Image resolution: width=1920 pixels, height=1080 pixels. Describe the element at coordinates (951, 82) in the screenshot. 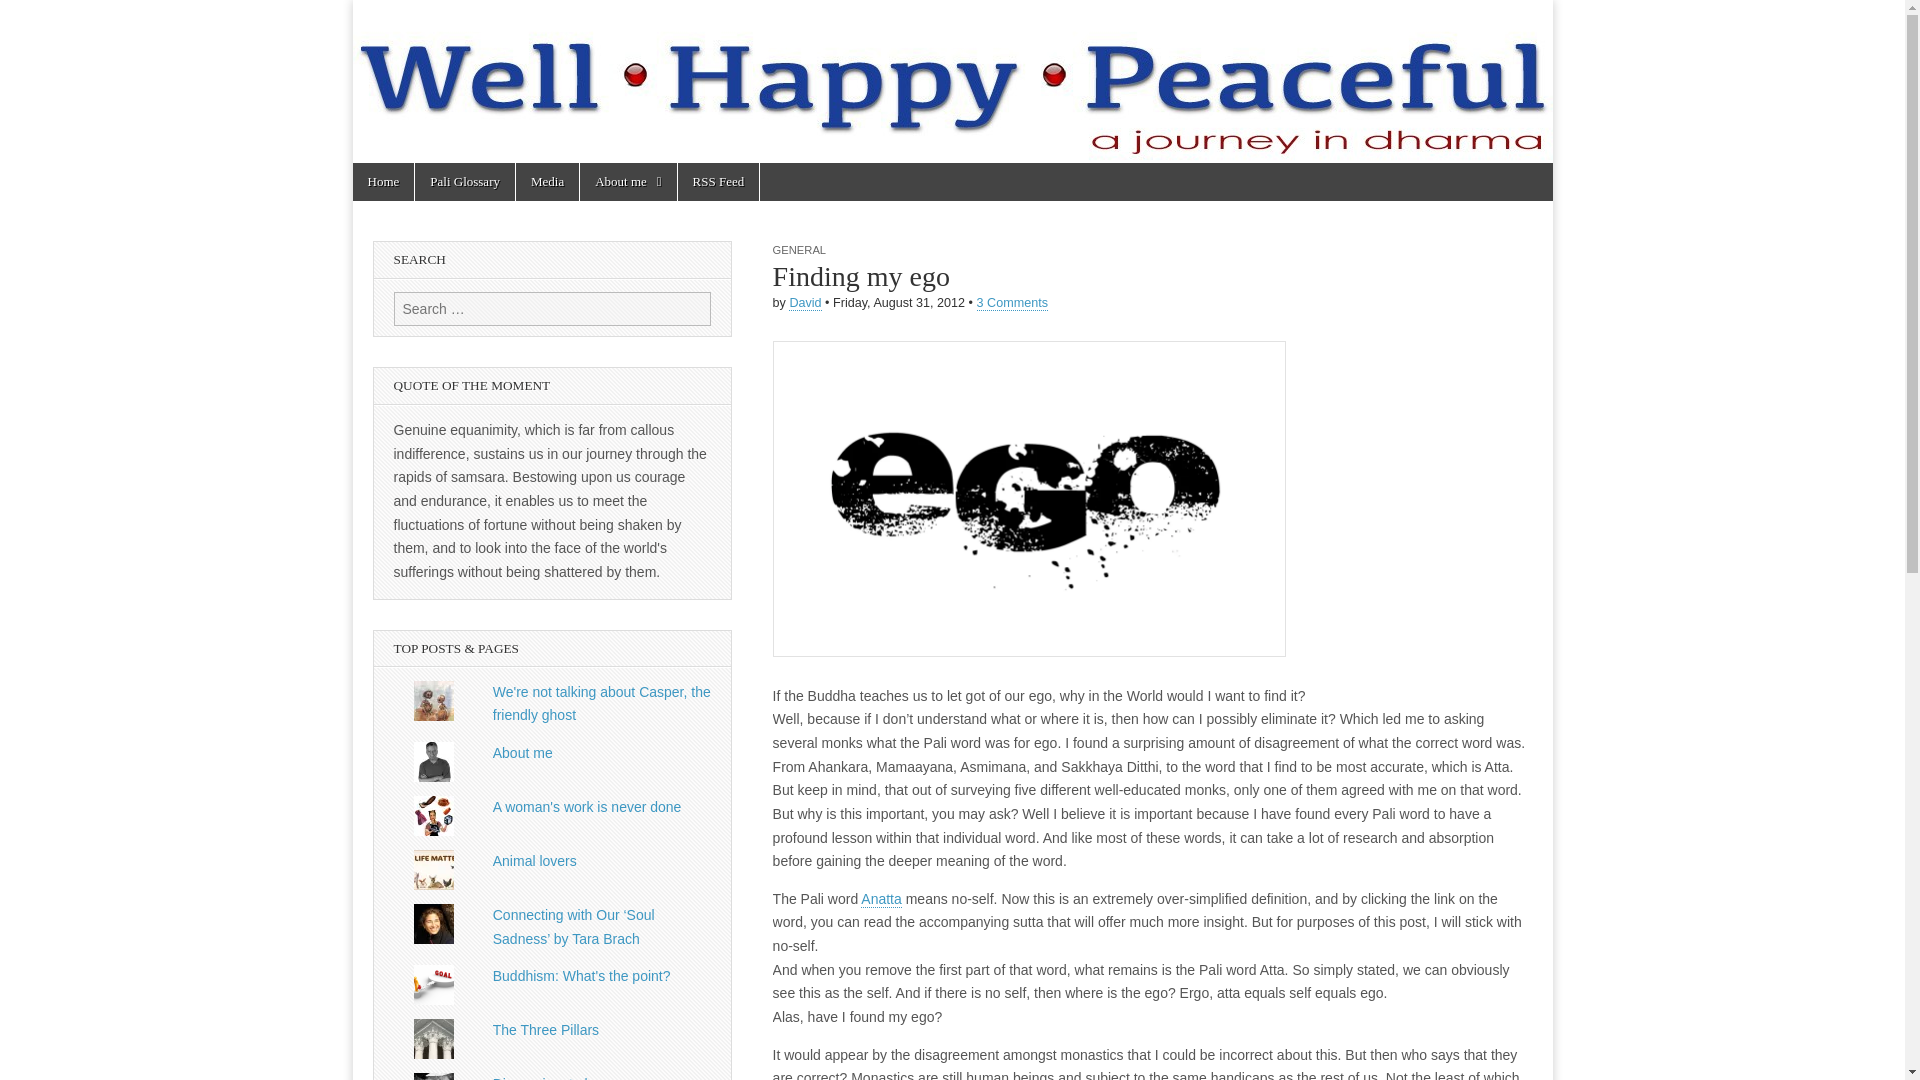

I see `Well Happy Peaceful` at that location.